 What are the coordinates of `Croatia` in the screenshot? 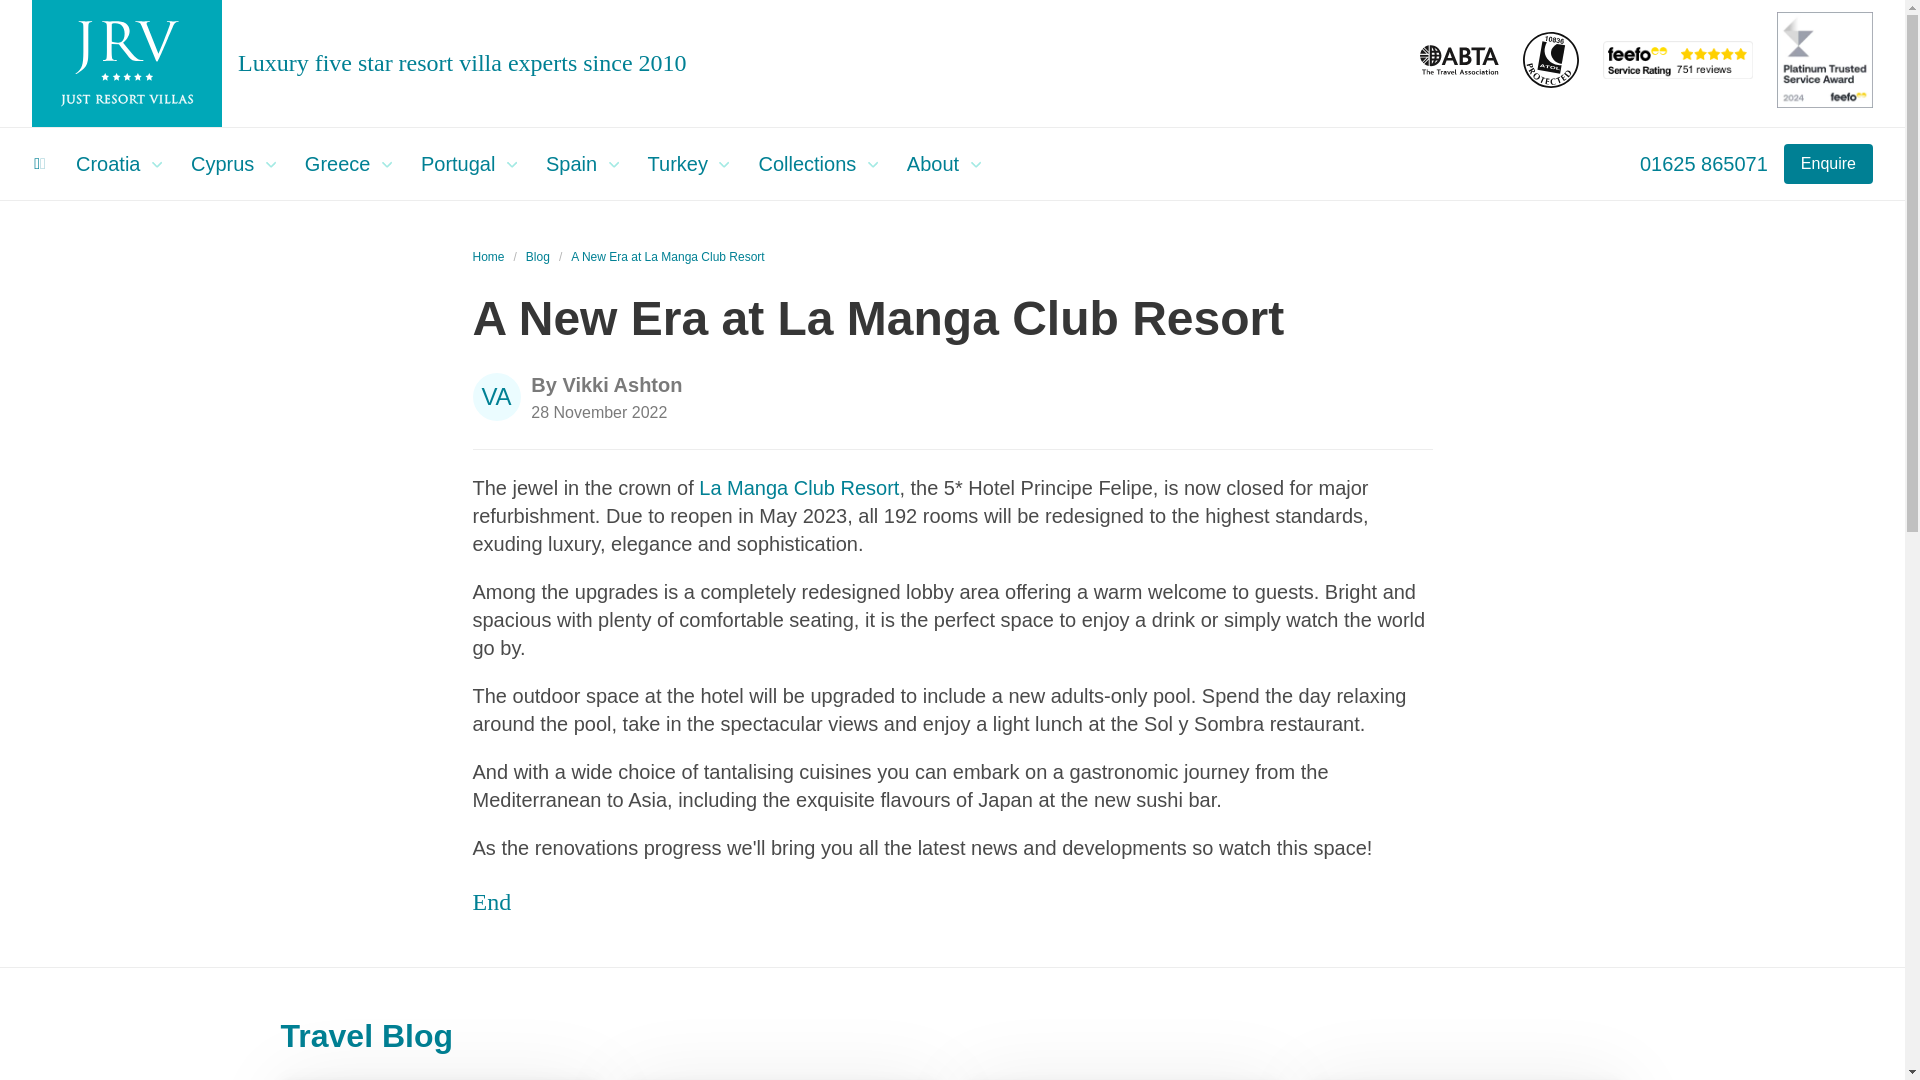 It's located at (124, 164).